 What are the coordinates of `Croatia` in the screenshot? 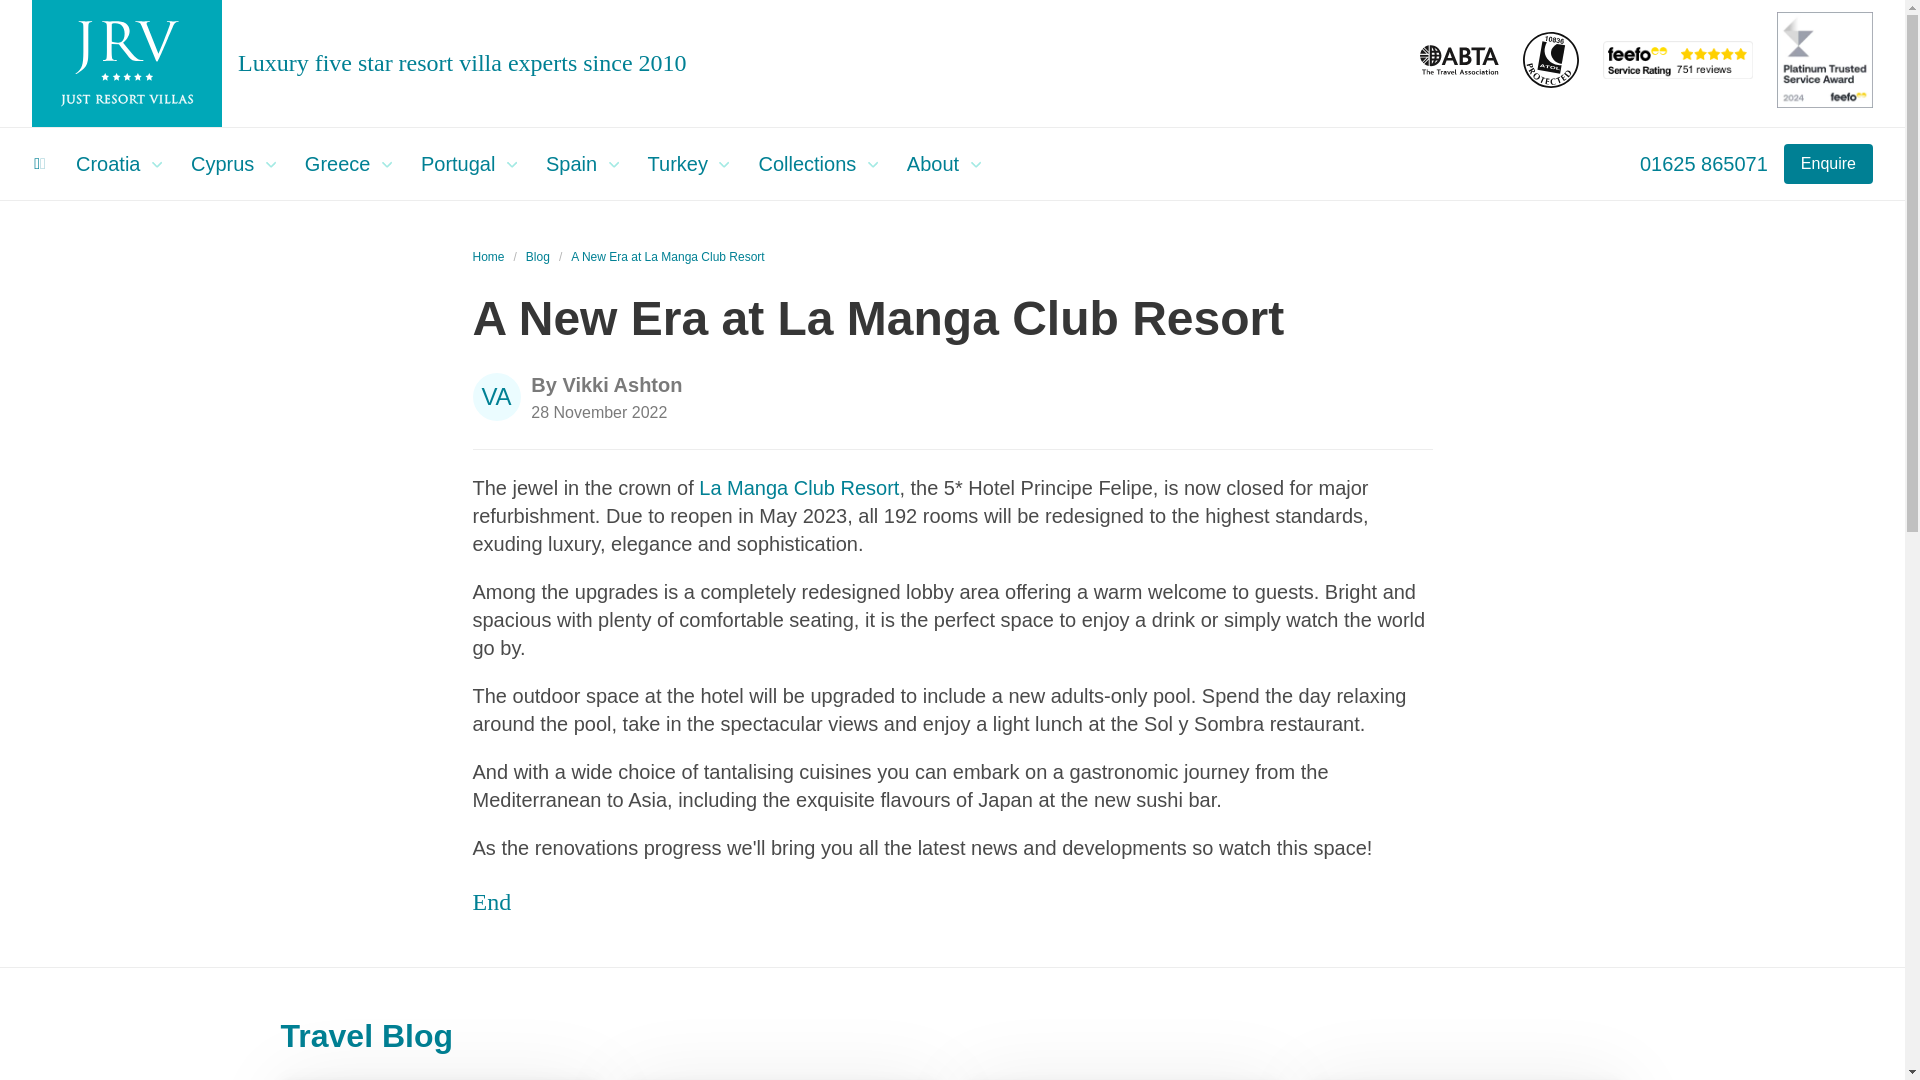 It's located at (124, 164).